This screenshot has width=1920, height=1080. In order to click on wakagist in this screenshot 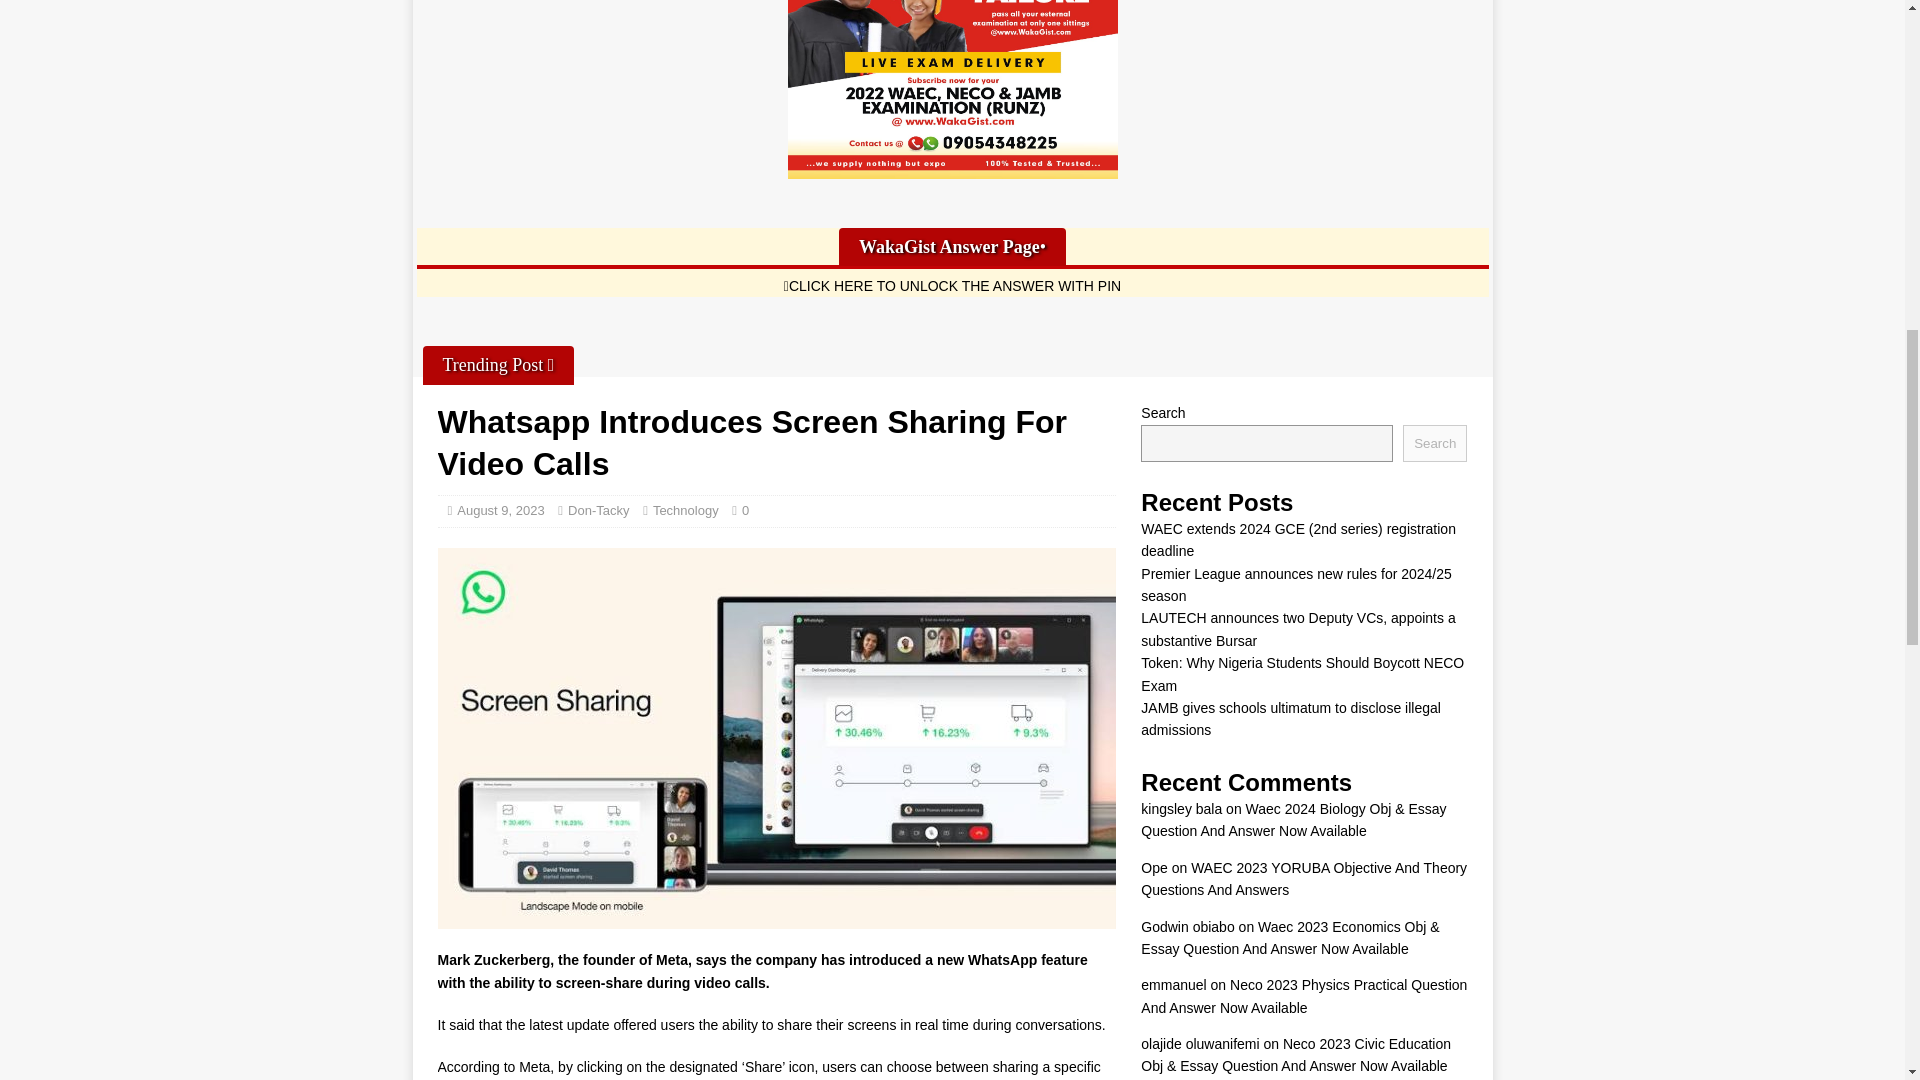, I will do `click(952, 90)`.